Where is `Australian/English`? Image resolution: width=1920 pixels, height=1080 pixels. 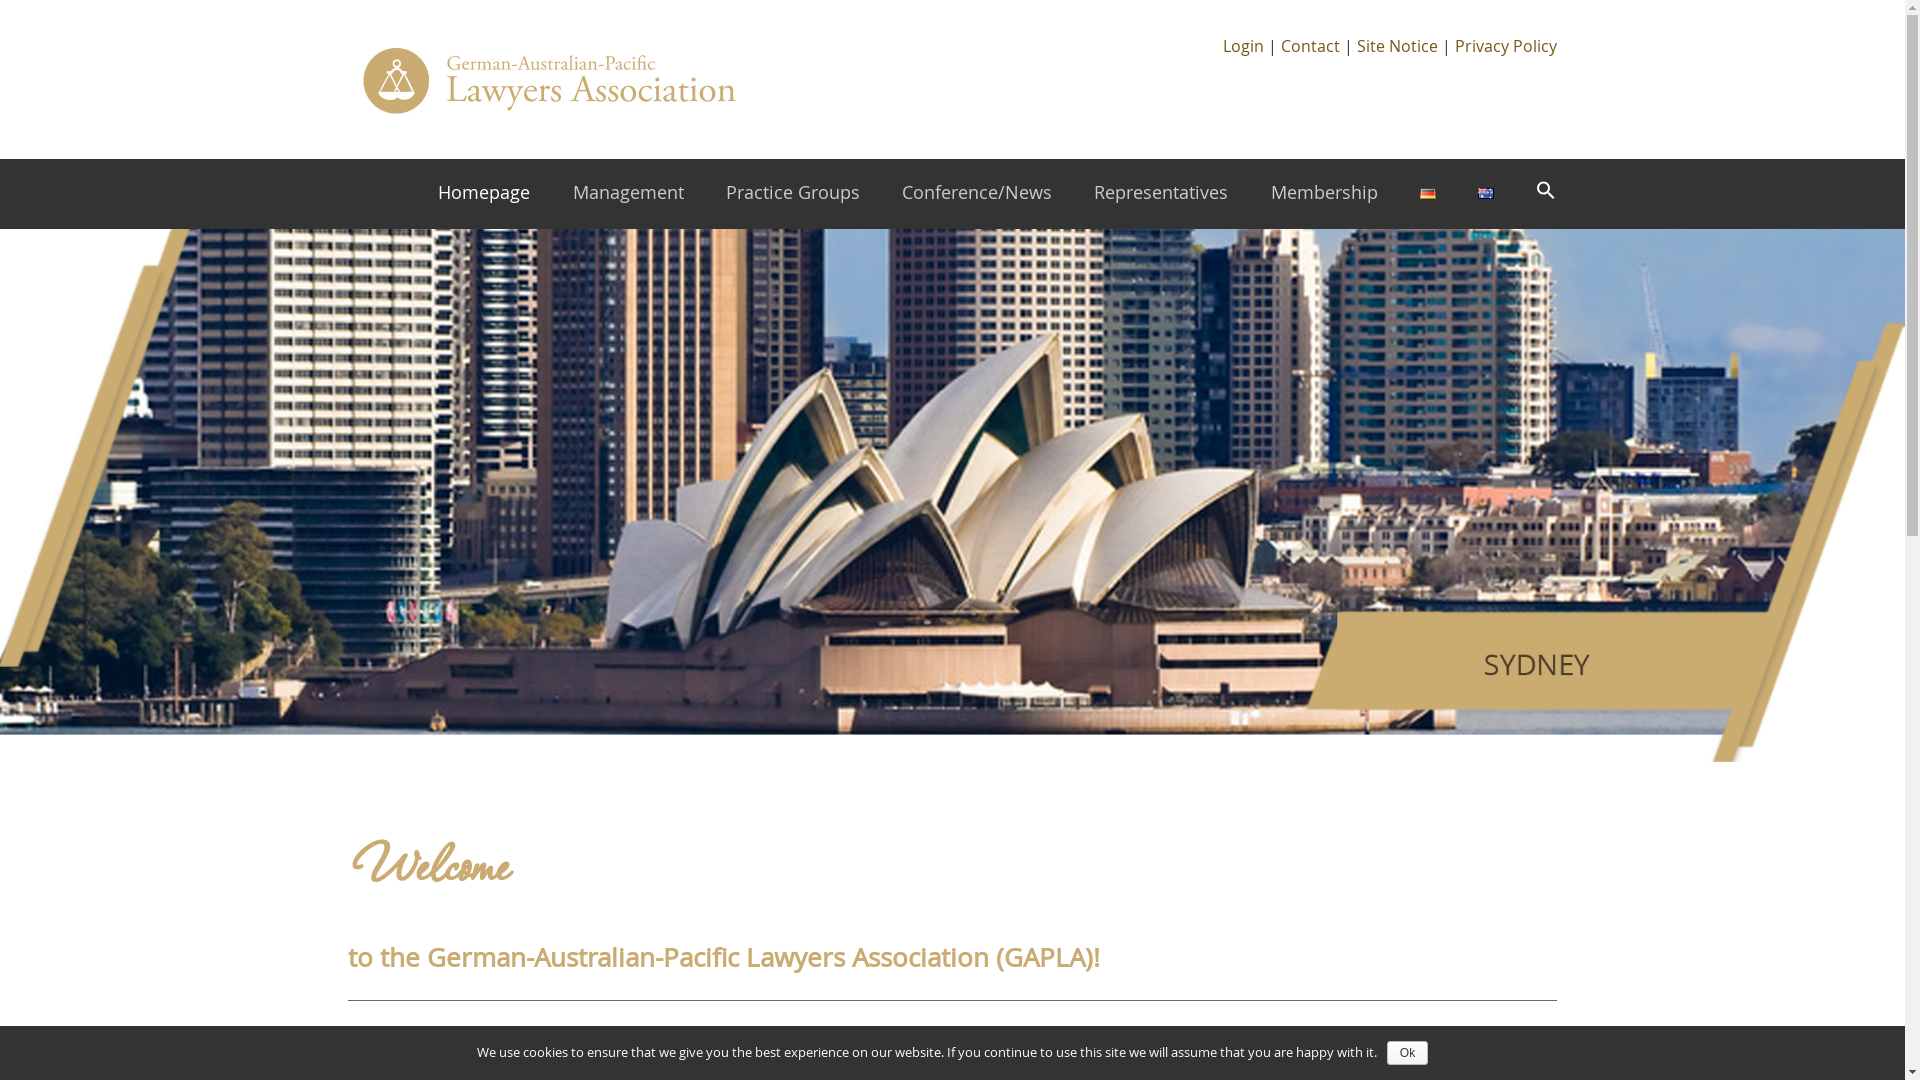
Australian/English is located at coordinates (1486, 194).